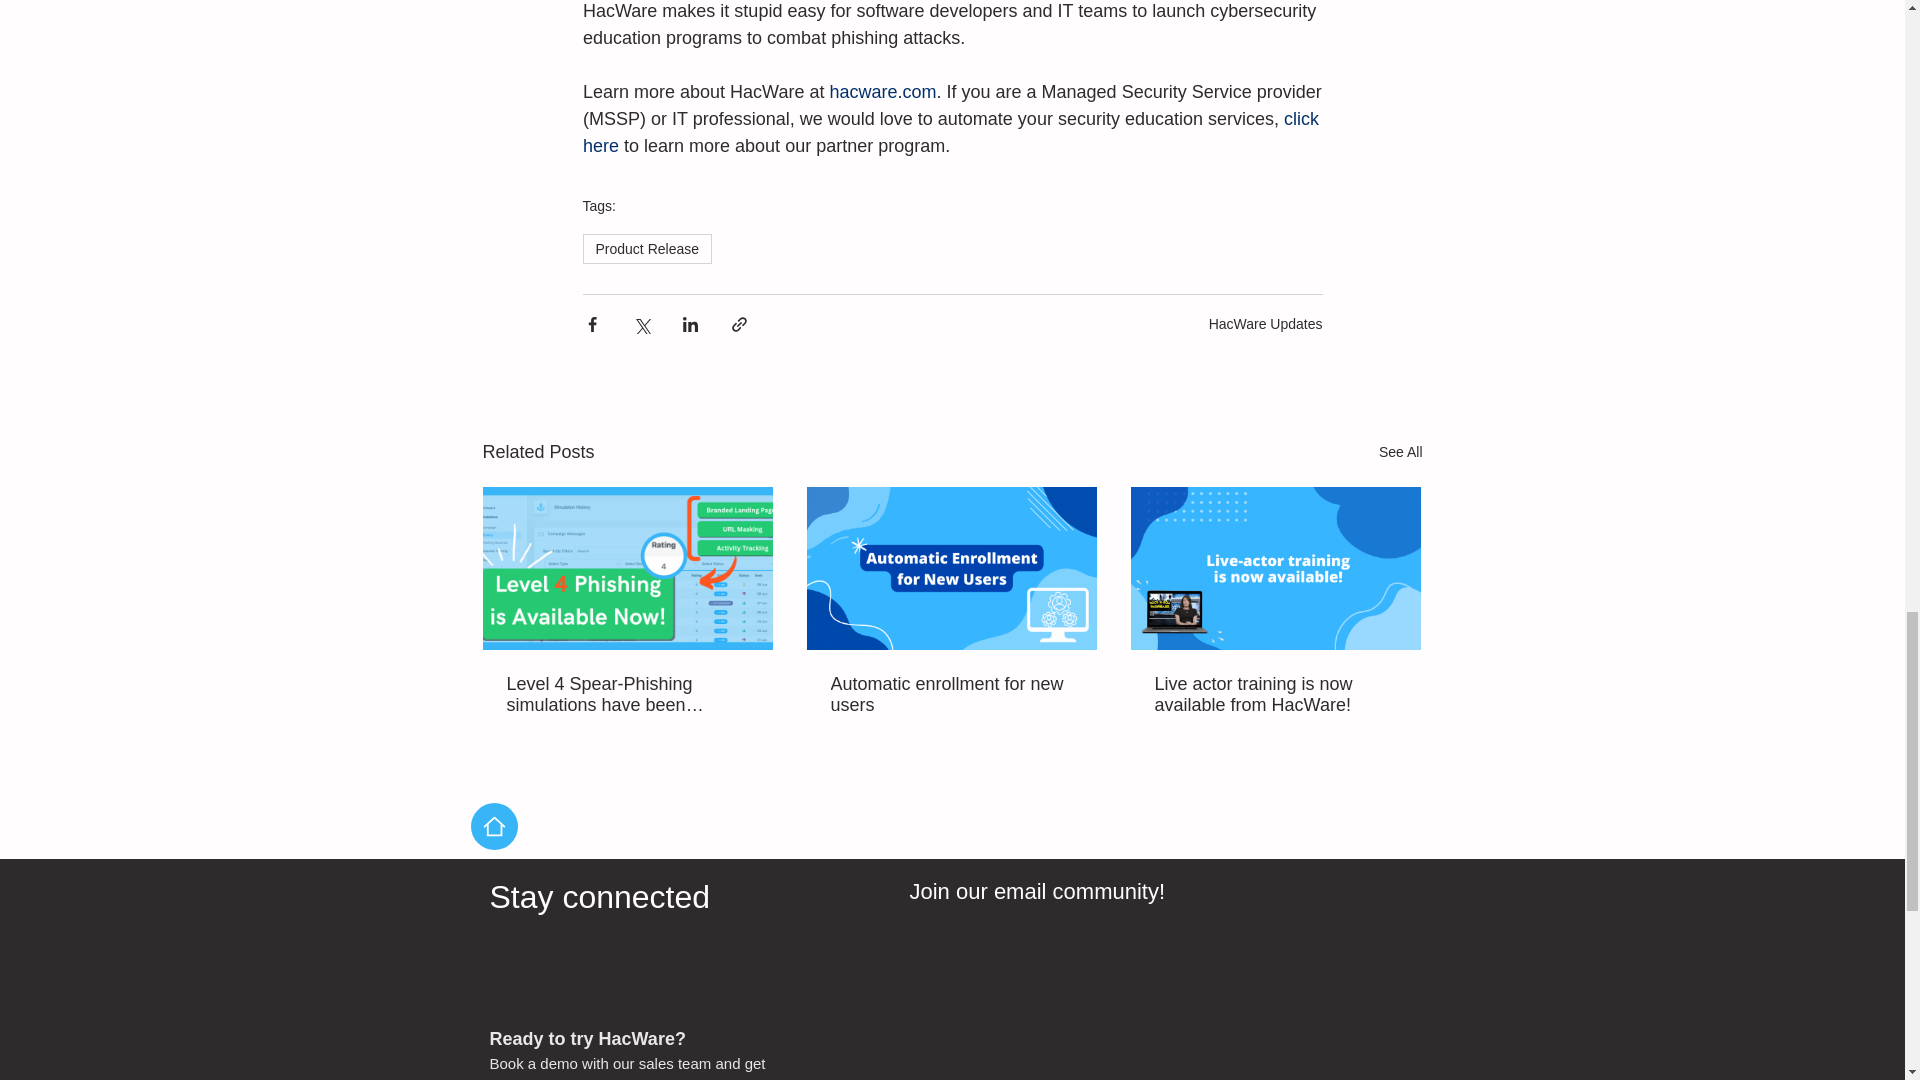  I want to click on See All, so click(1400, 452).